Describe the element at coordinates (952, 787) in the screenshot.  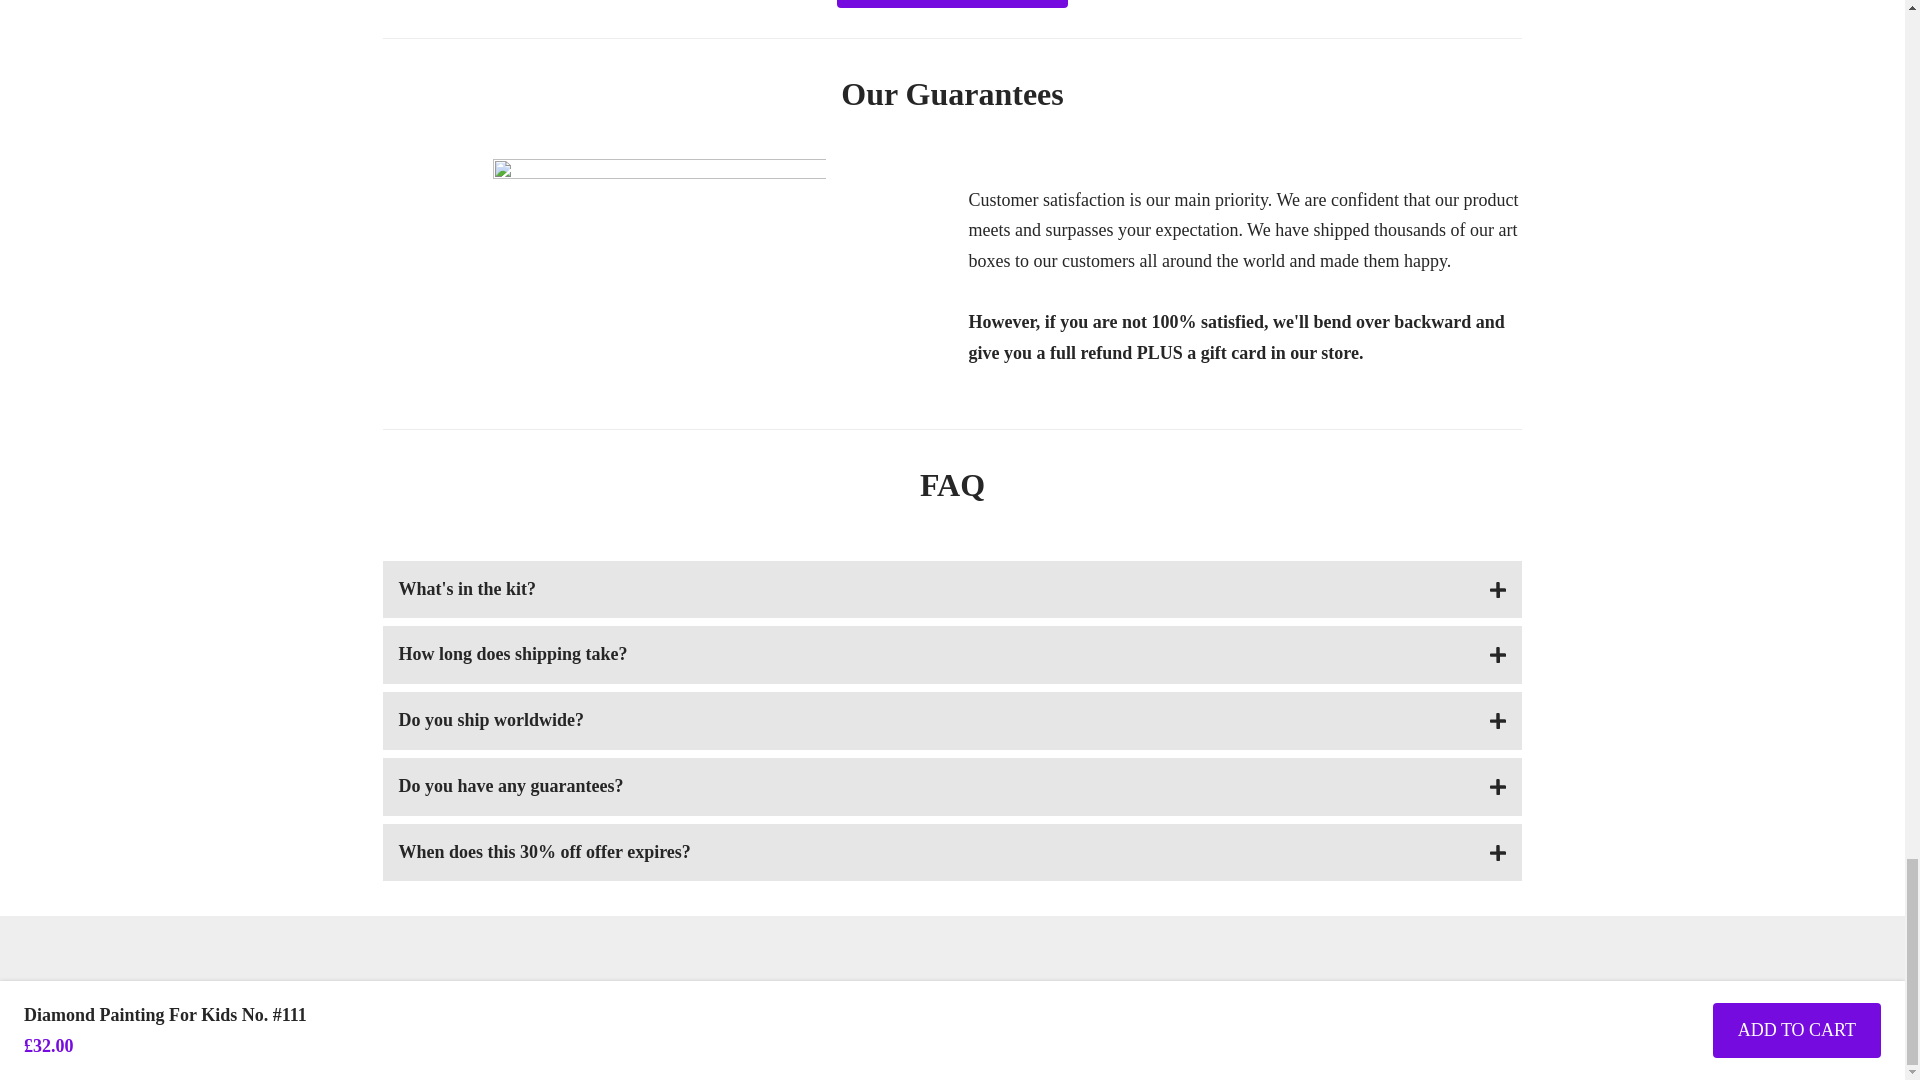
I see `Do you have any guarantees?` at that location.